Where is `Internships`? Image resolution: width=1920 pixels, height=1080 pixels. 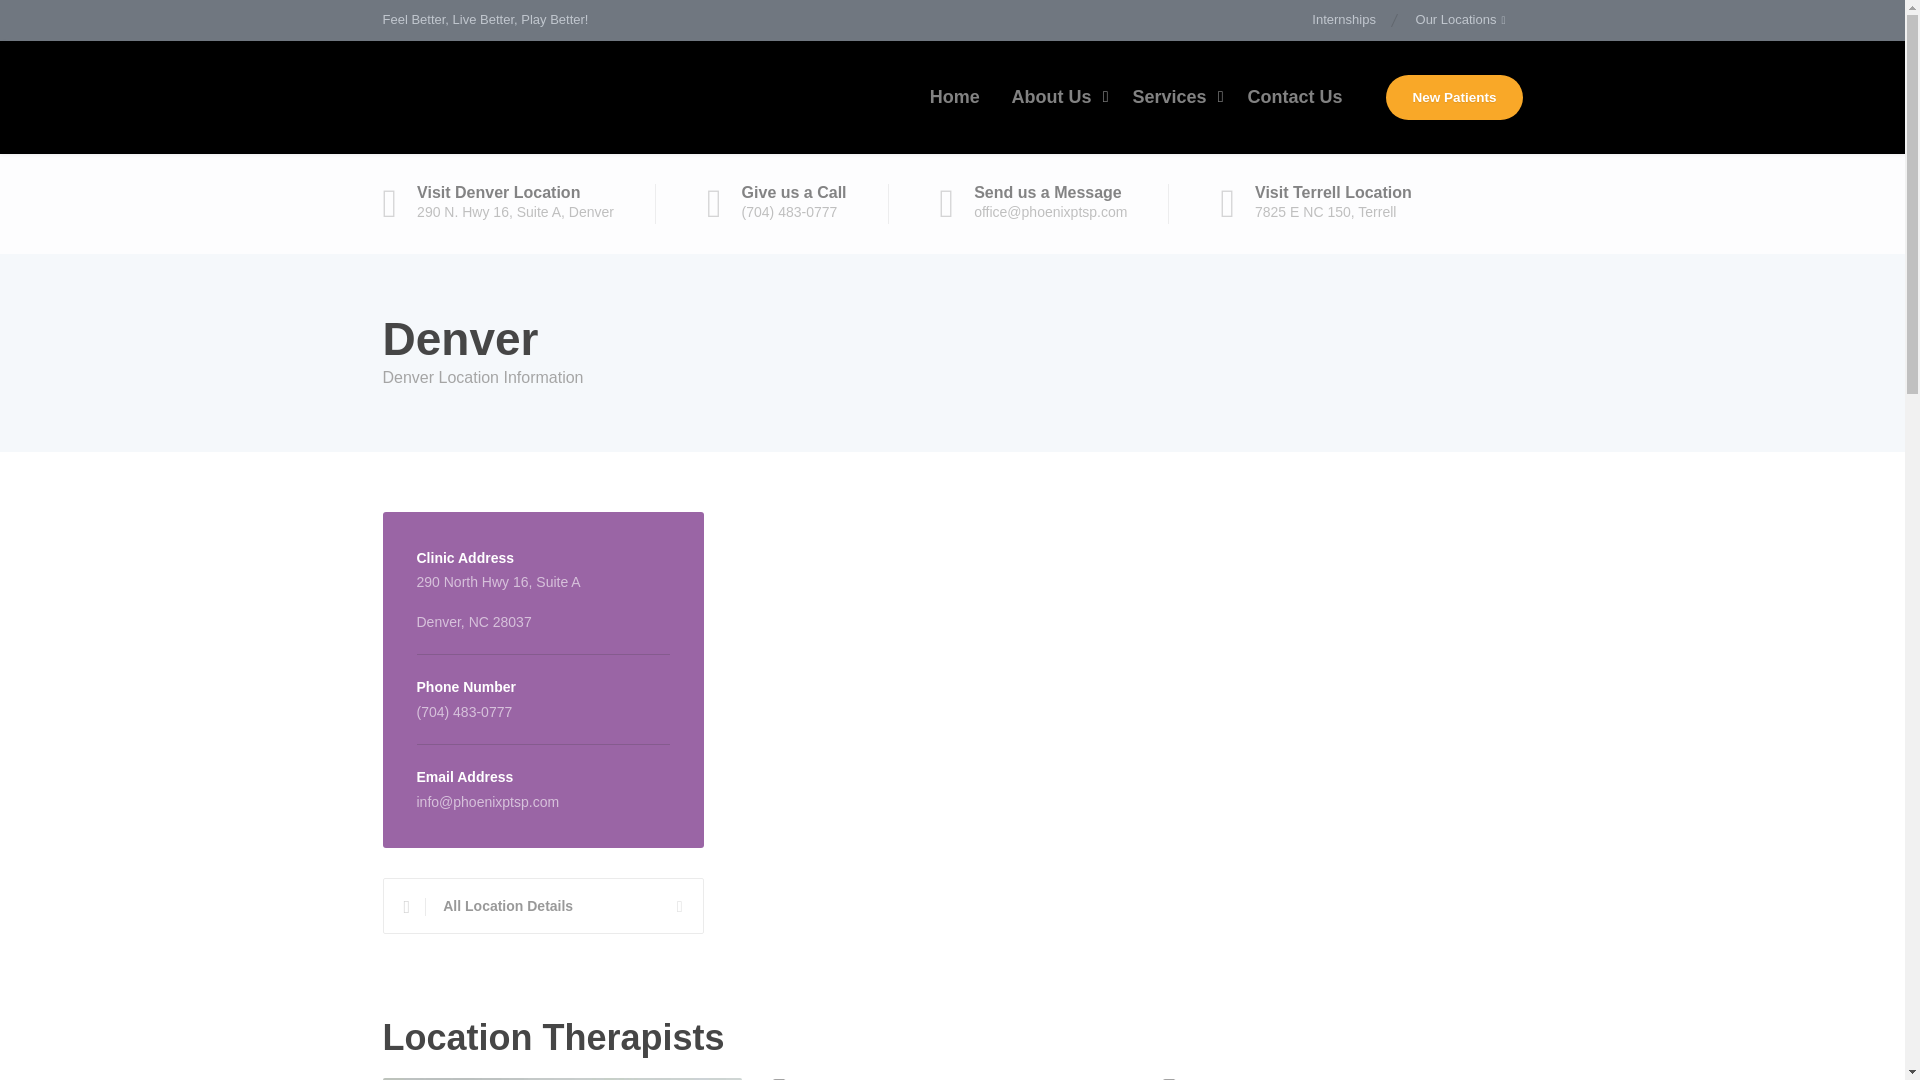 Internships is located at coordinates (1353, 20).